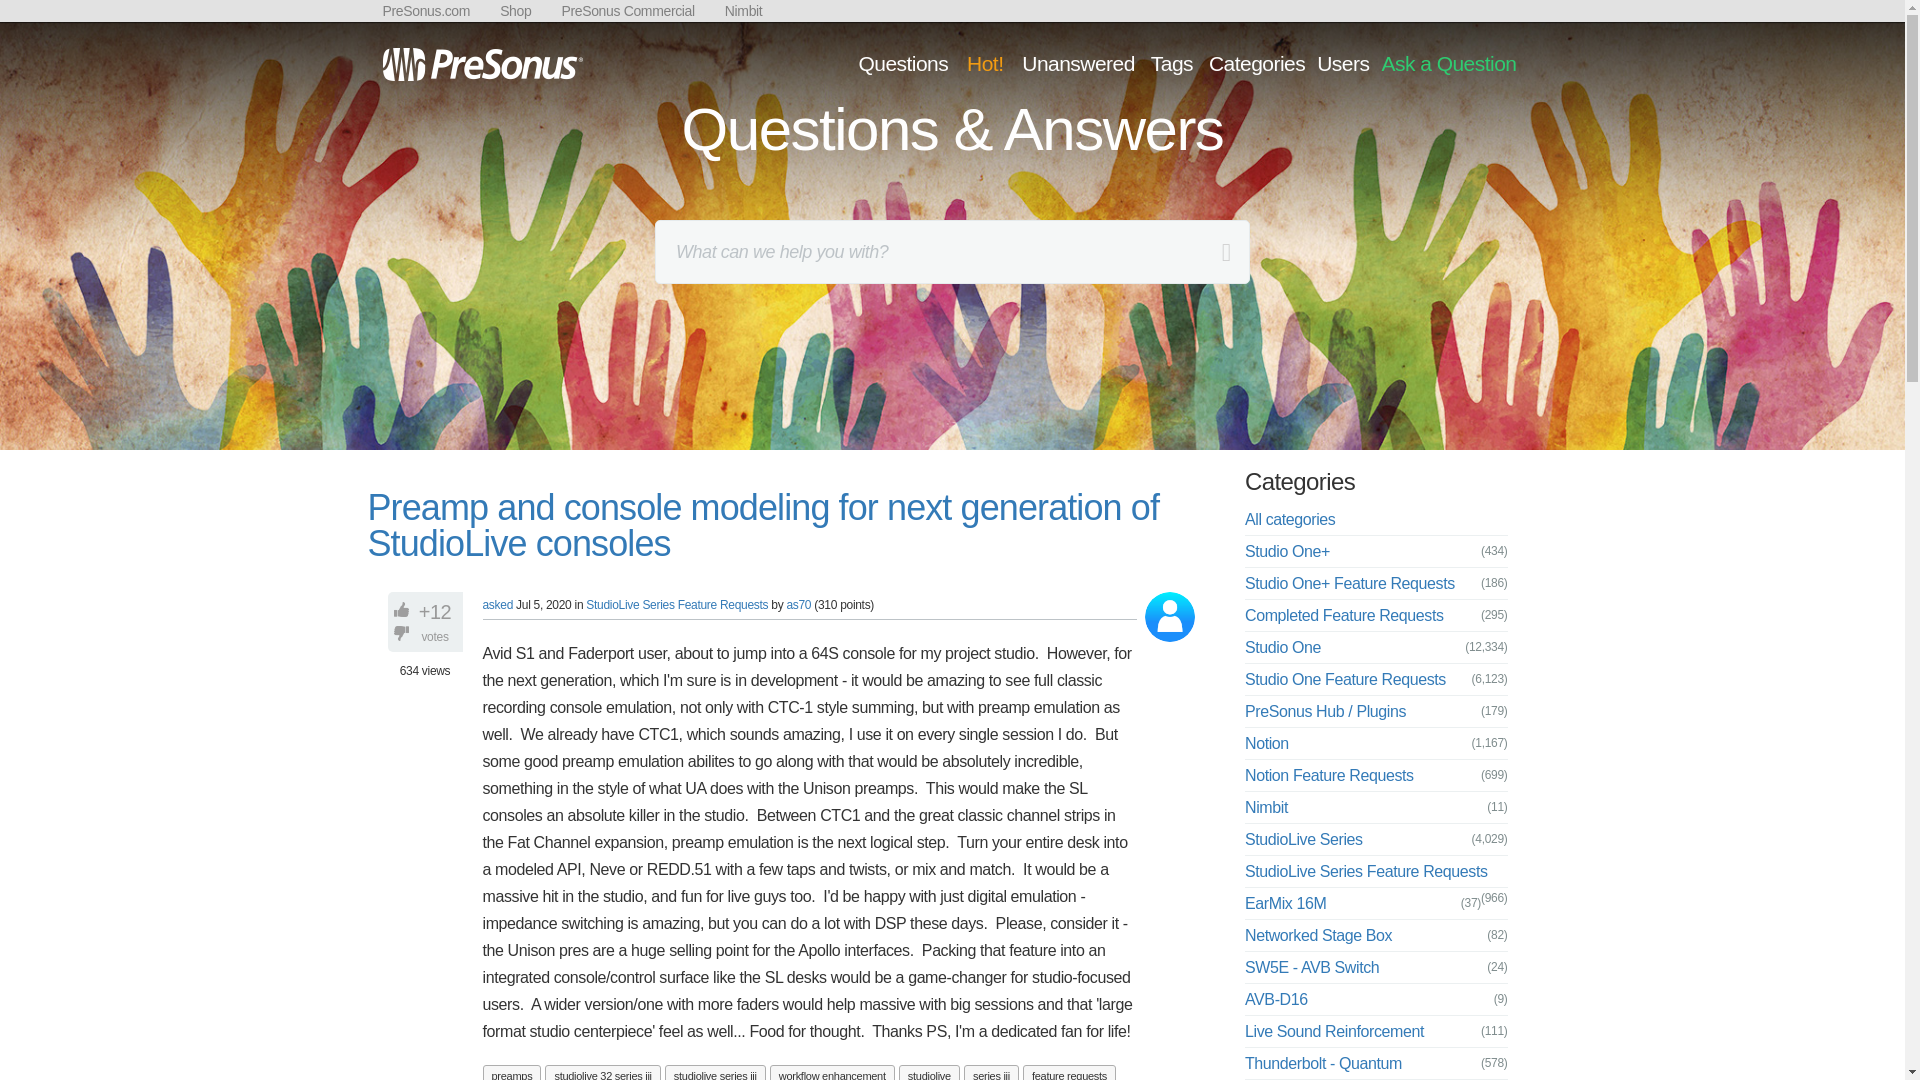  Describe the element at coordinates (991, 1072) in the screenshot. I see `series iii` at that location.